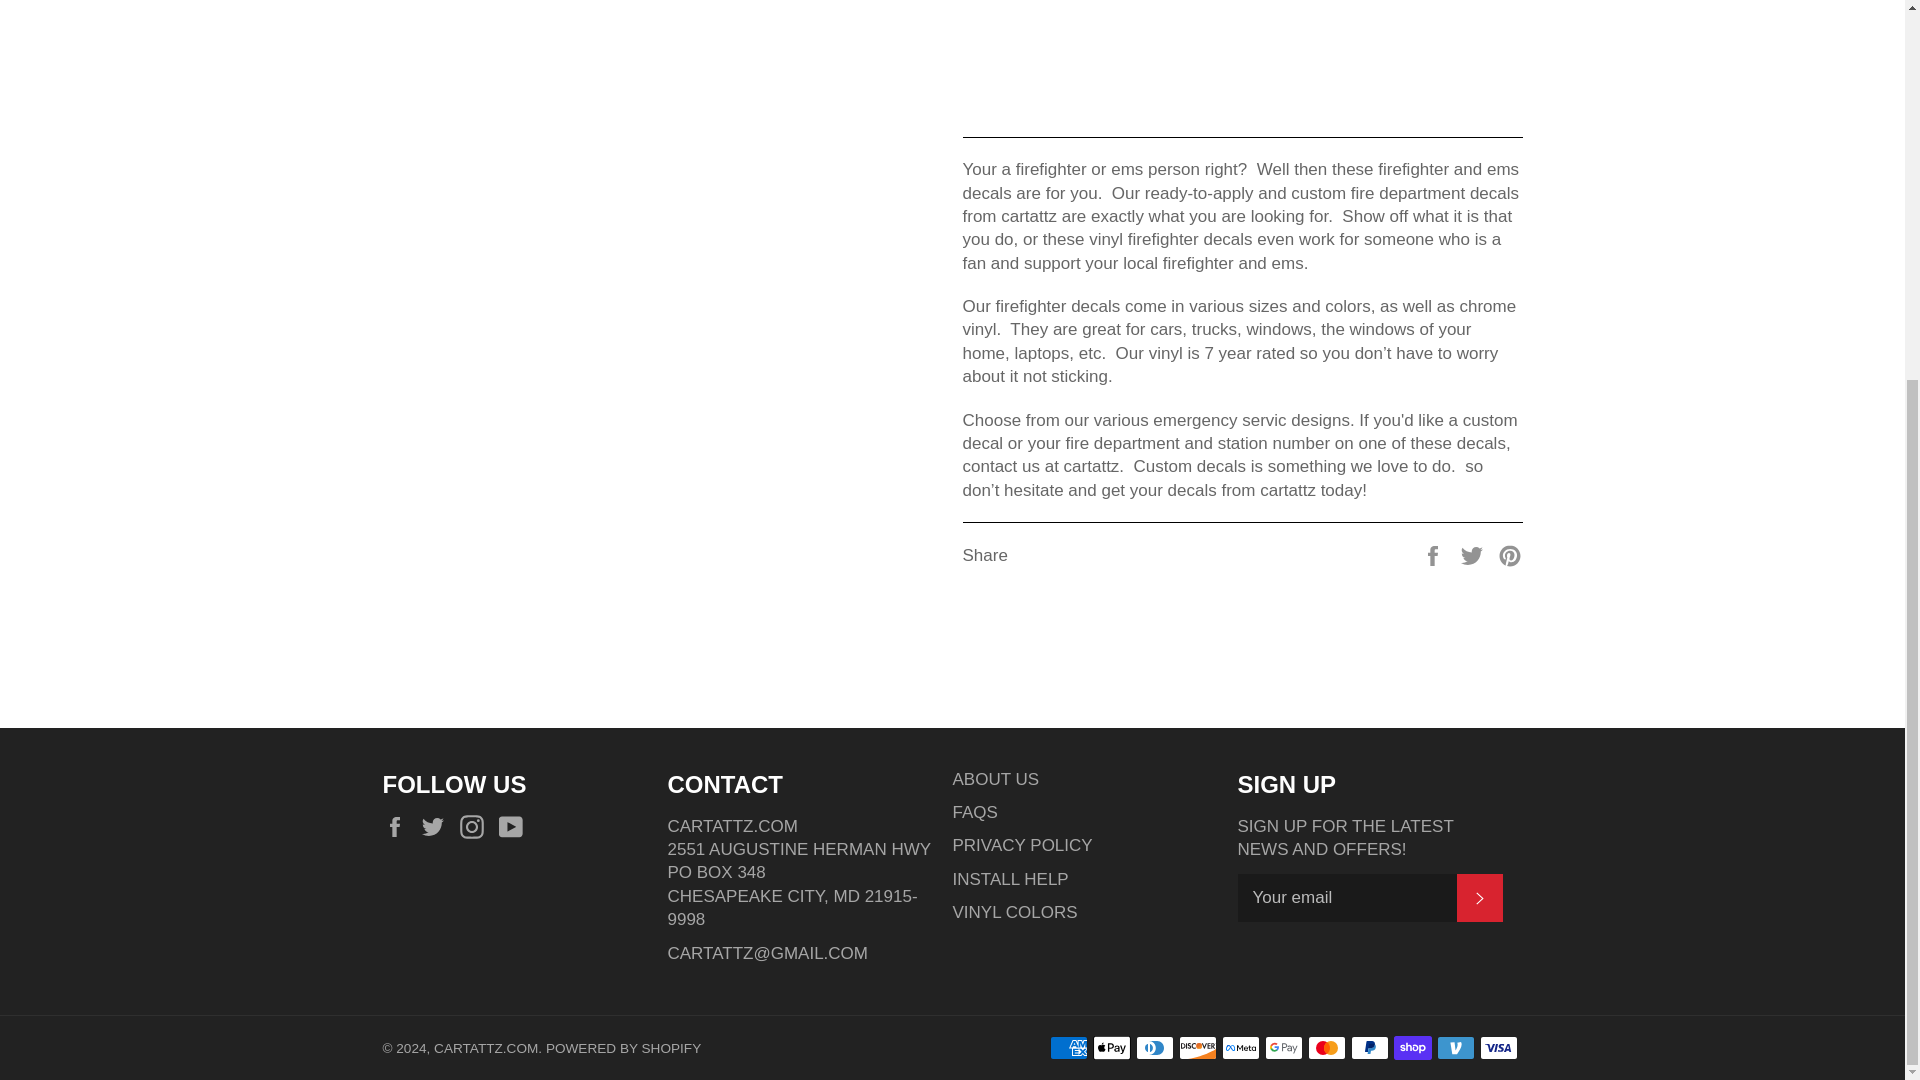  Describe the element at coordinates (438, 828) in the screenshot. I see `TWITTER` at that location.